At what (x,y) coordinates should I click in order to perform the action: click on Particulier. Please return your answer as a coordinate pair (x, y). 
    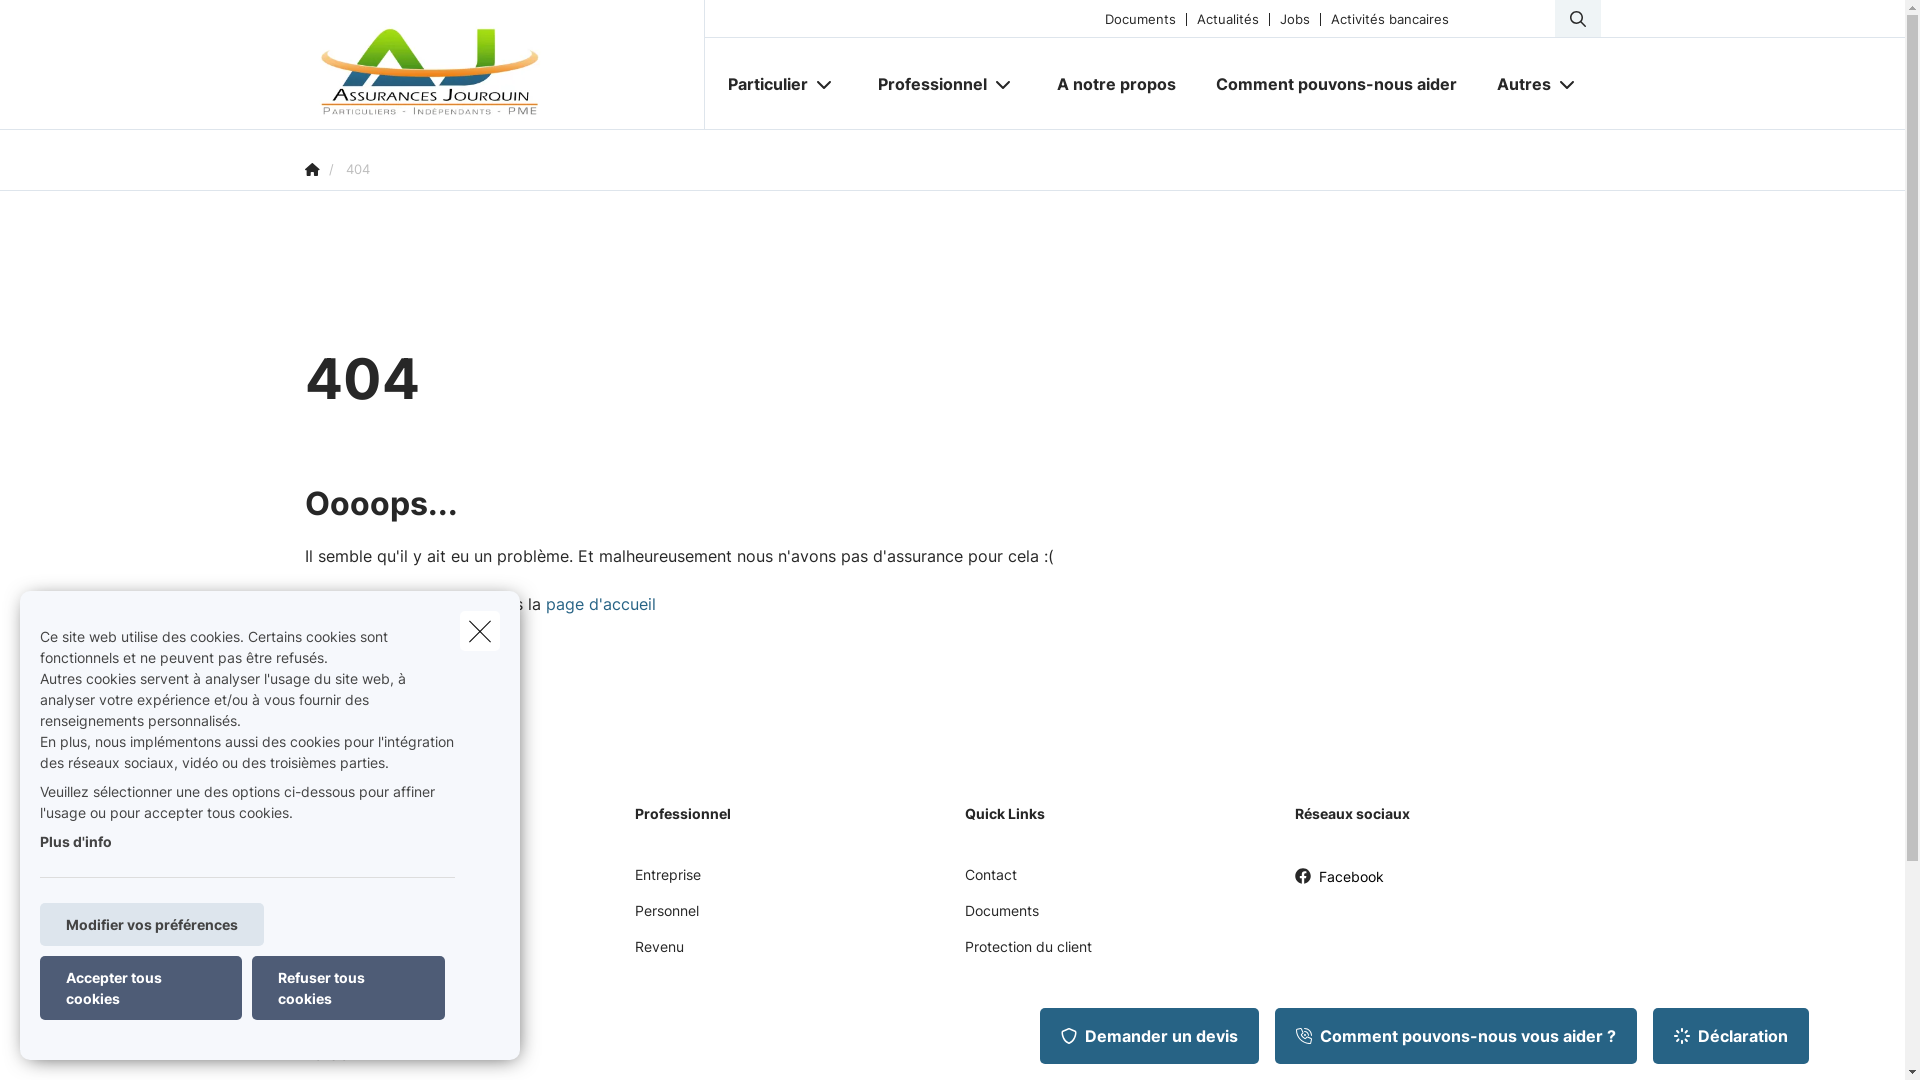
    Looking at the image, I should click on (760, 84).